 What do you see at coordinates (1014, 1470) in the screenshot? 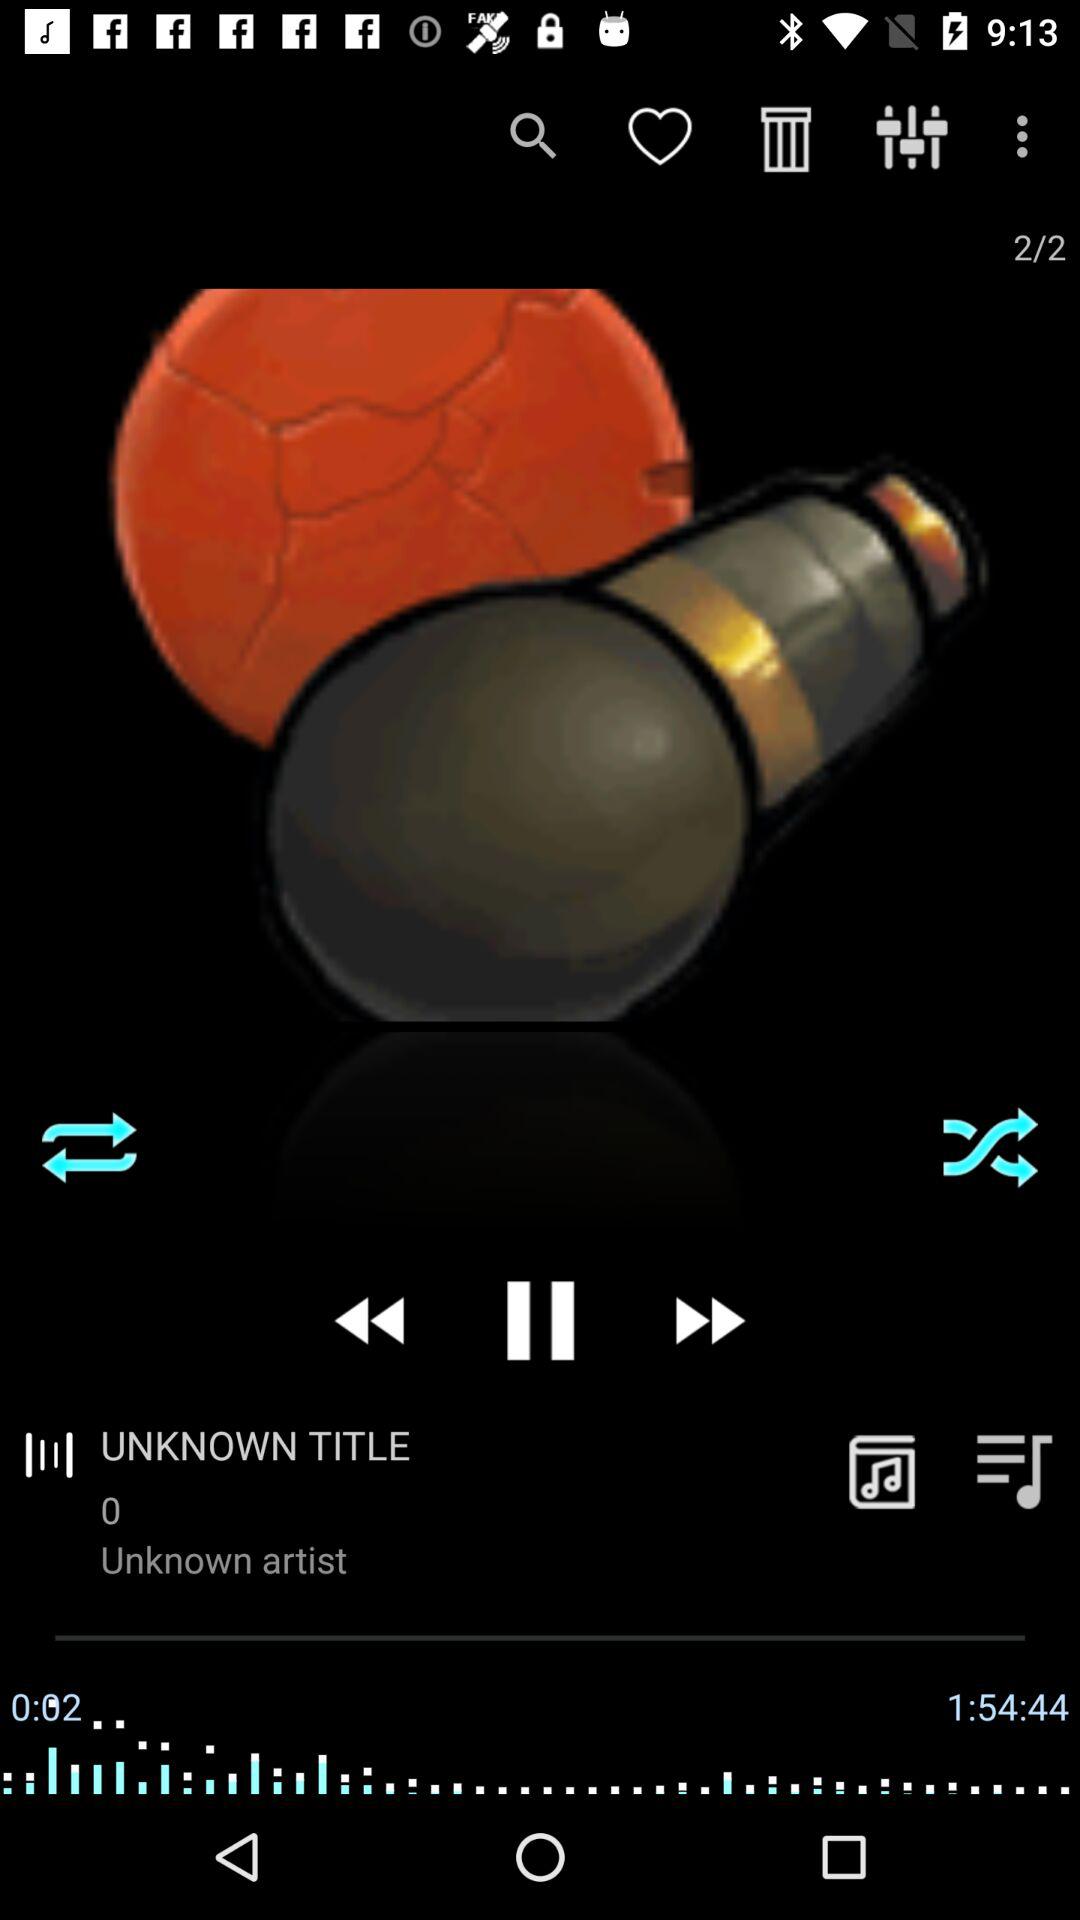
I see `click on music settings` at bounding box center [1014, 1470].